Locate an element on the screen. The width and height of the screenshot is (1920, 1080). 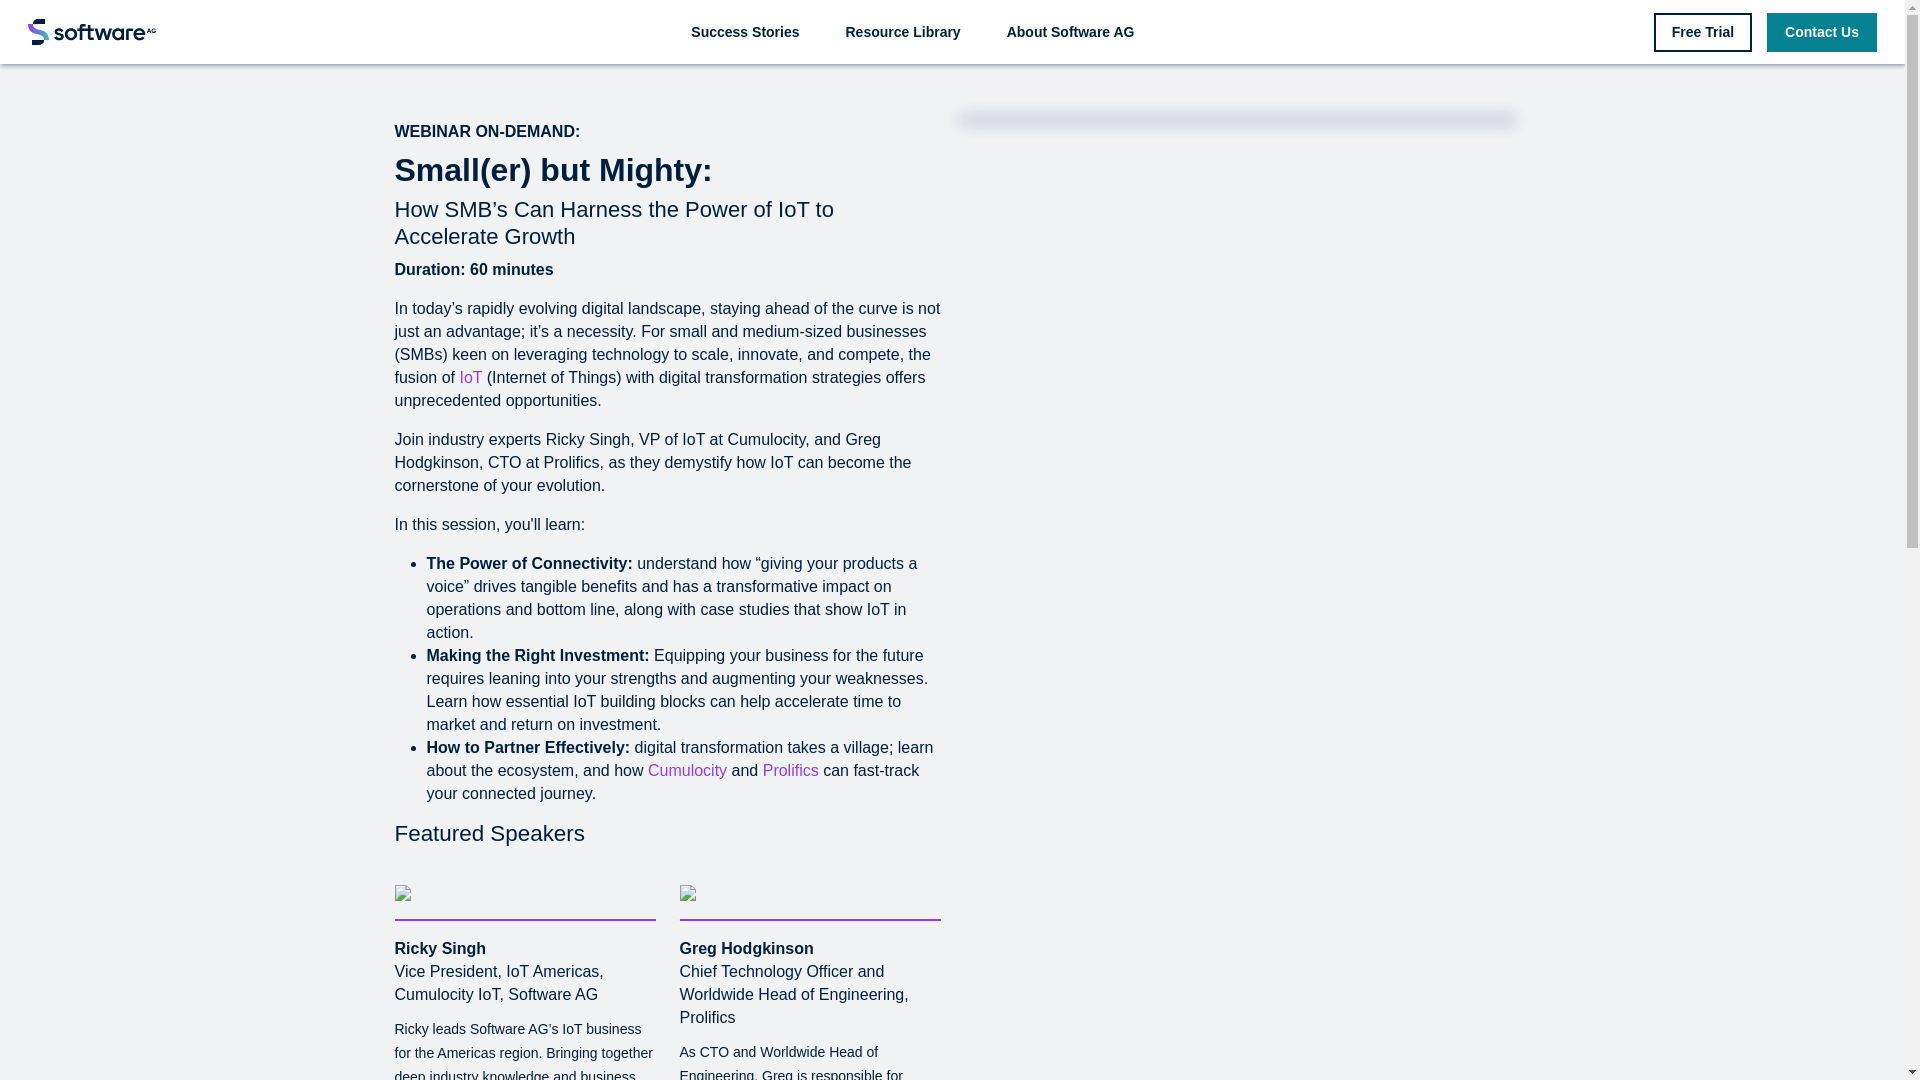
About Software AG is located at coordinates (1070, 30).